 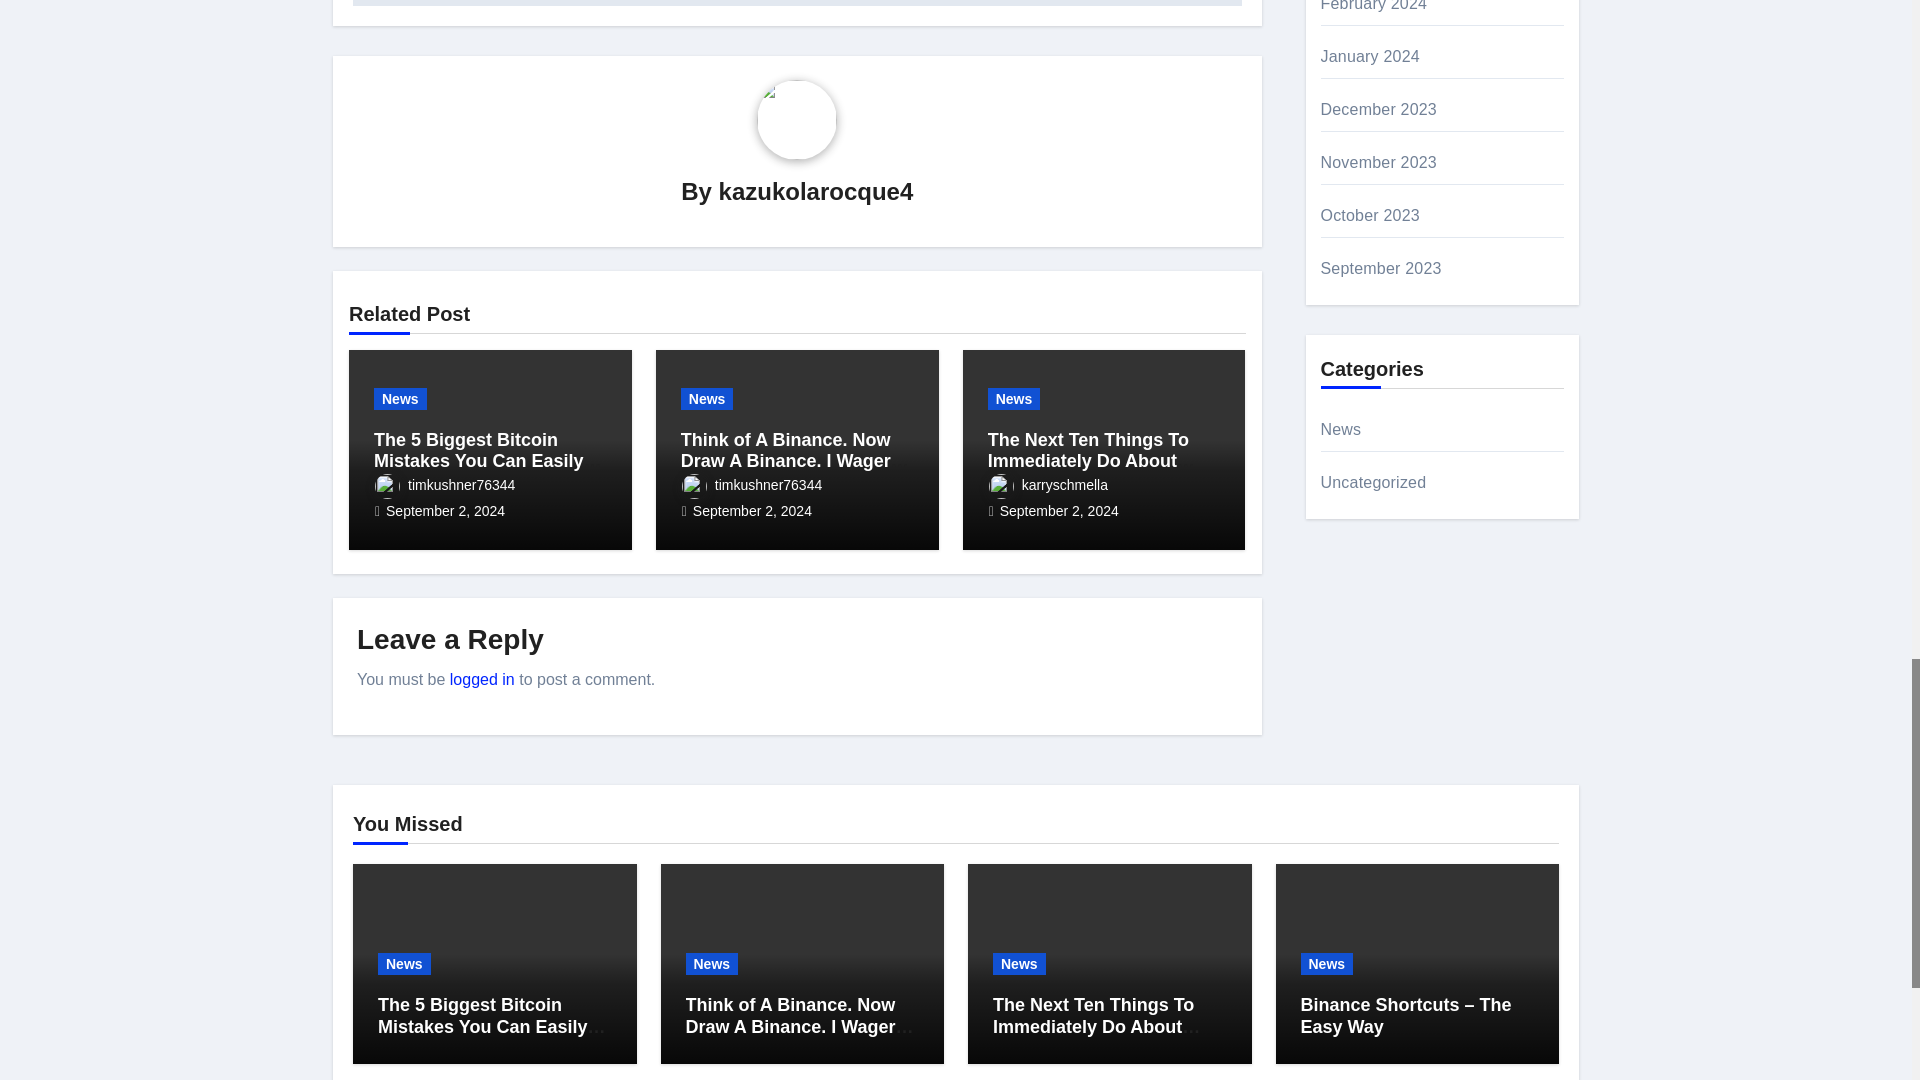 I want to click on kazukolarocque4, so click(x=816, y=192).